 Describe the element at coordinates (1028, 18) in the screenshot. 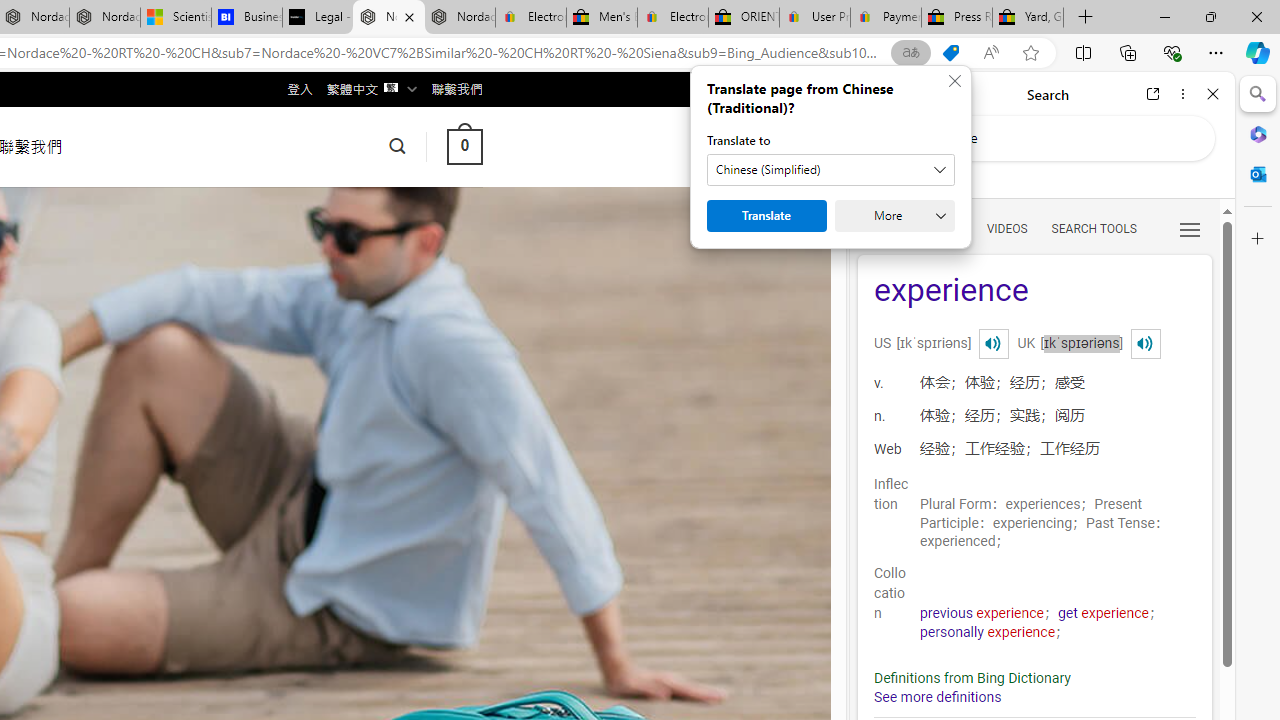

I see `Yard, Garden & Outdoor Living` at that location.